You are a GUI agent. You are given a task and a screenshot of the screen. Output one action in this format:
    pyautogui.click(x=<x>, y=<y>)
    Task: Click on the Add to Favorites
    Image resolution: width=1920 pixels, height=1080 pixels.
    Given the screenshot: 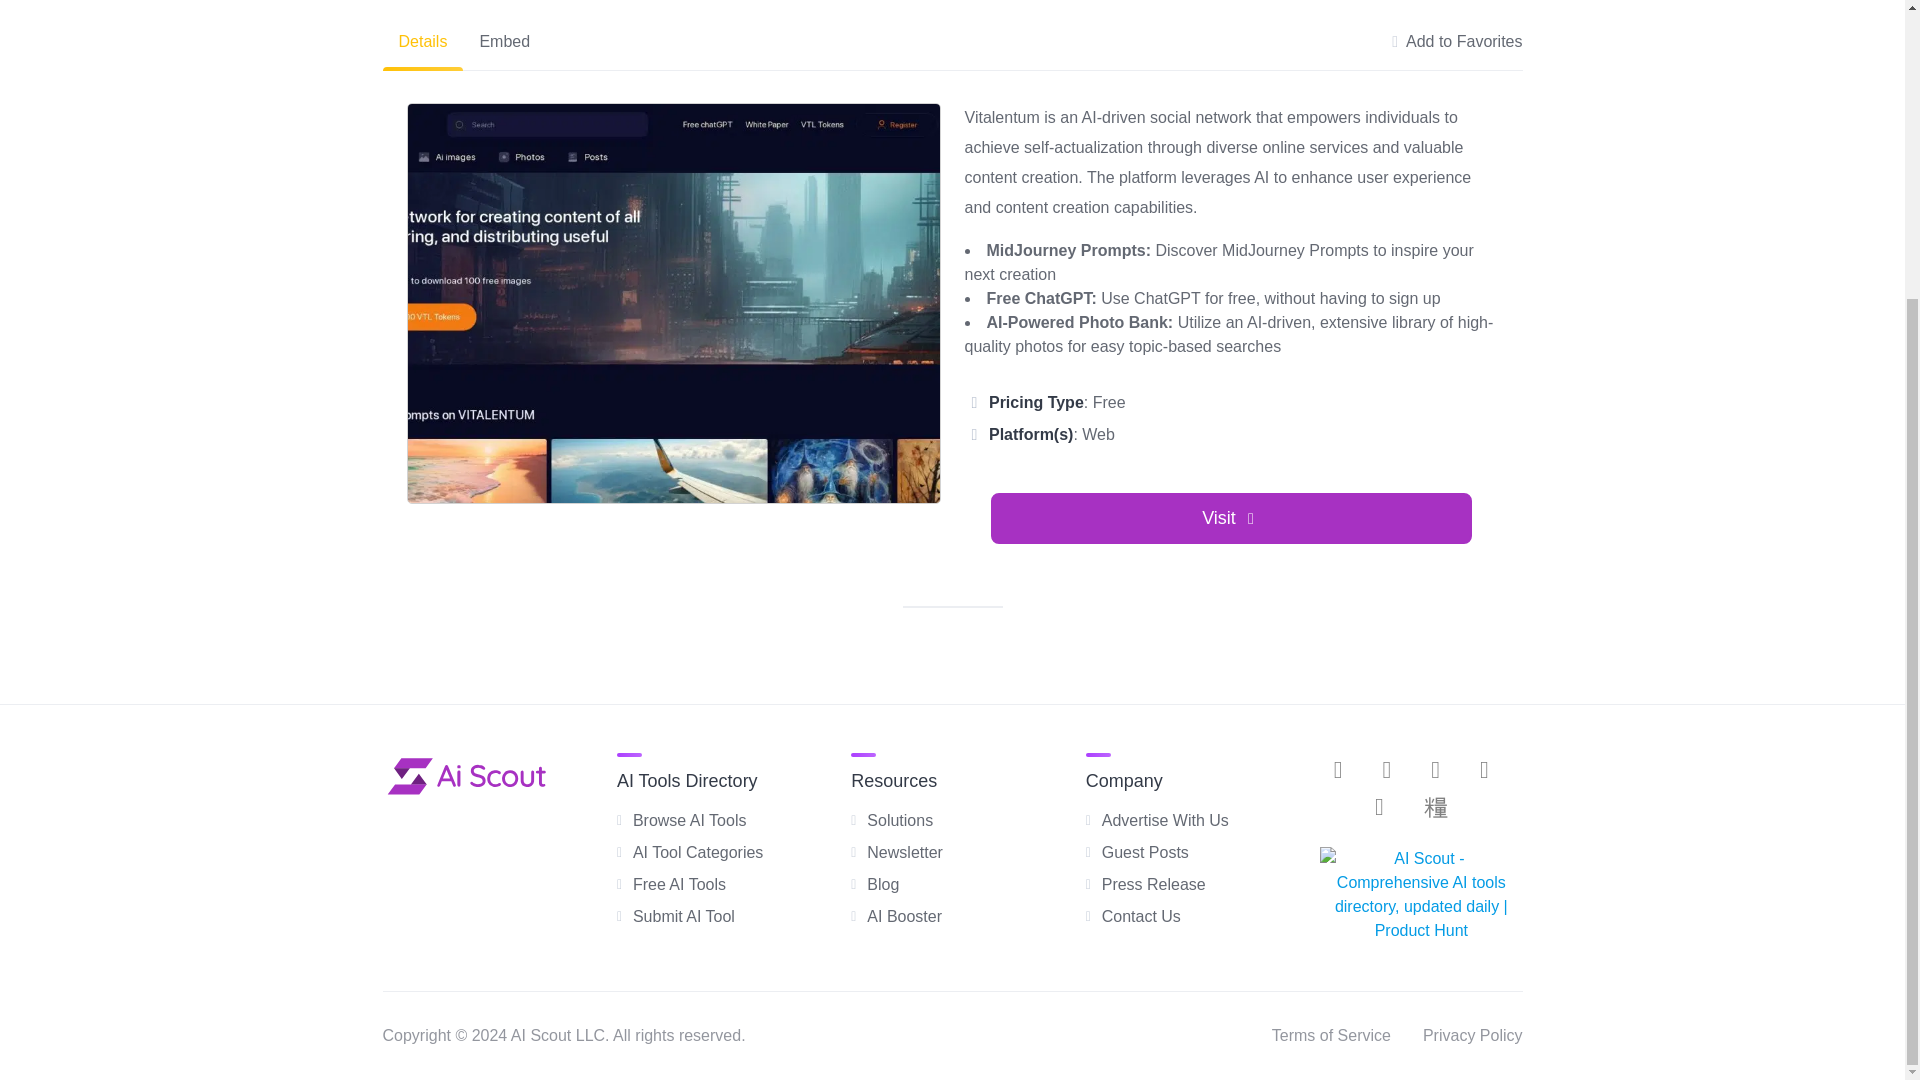 What is the action you would take?
    pyautogui.click(x=1457, y=42)
    